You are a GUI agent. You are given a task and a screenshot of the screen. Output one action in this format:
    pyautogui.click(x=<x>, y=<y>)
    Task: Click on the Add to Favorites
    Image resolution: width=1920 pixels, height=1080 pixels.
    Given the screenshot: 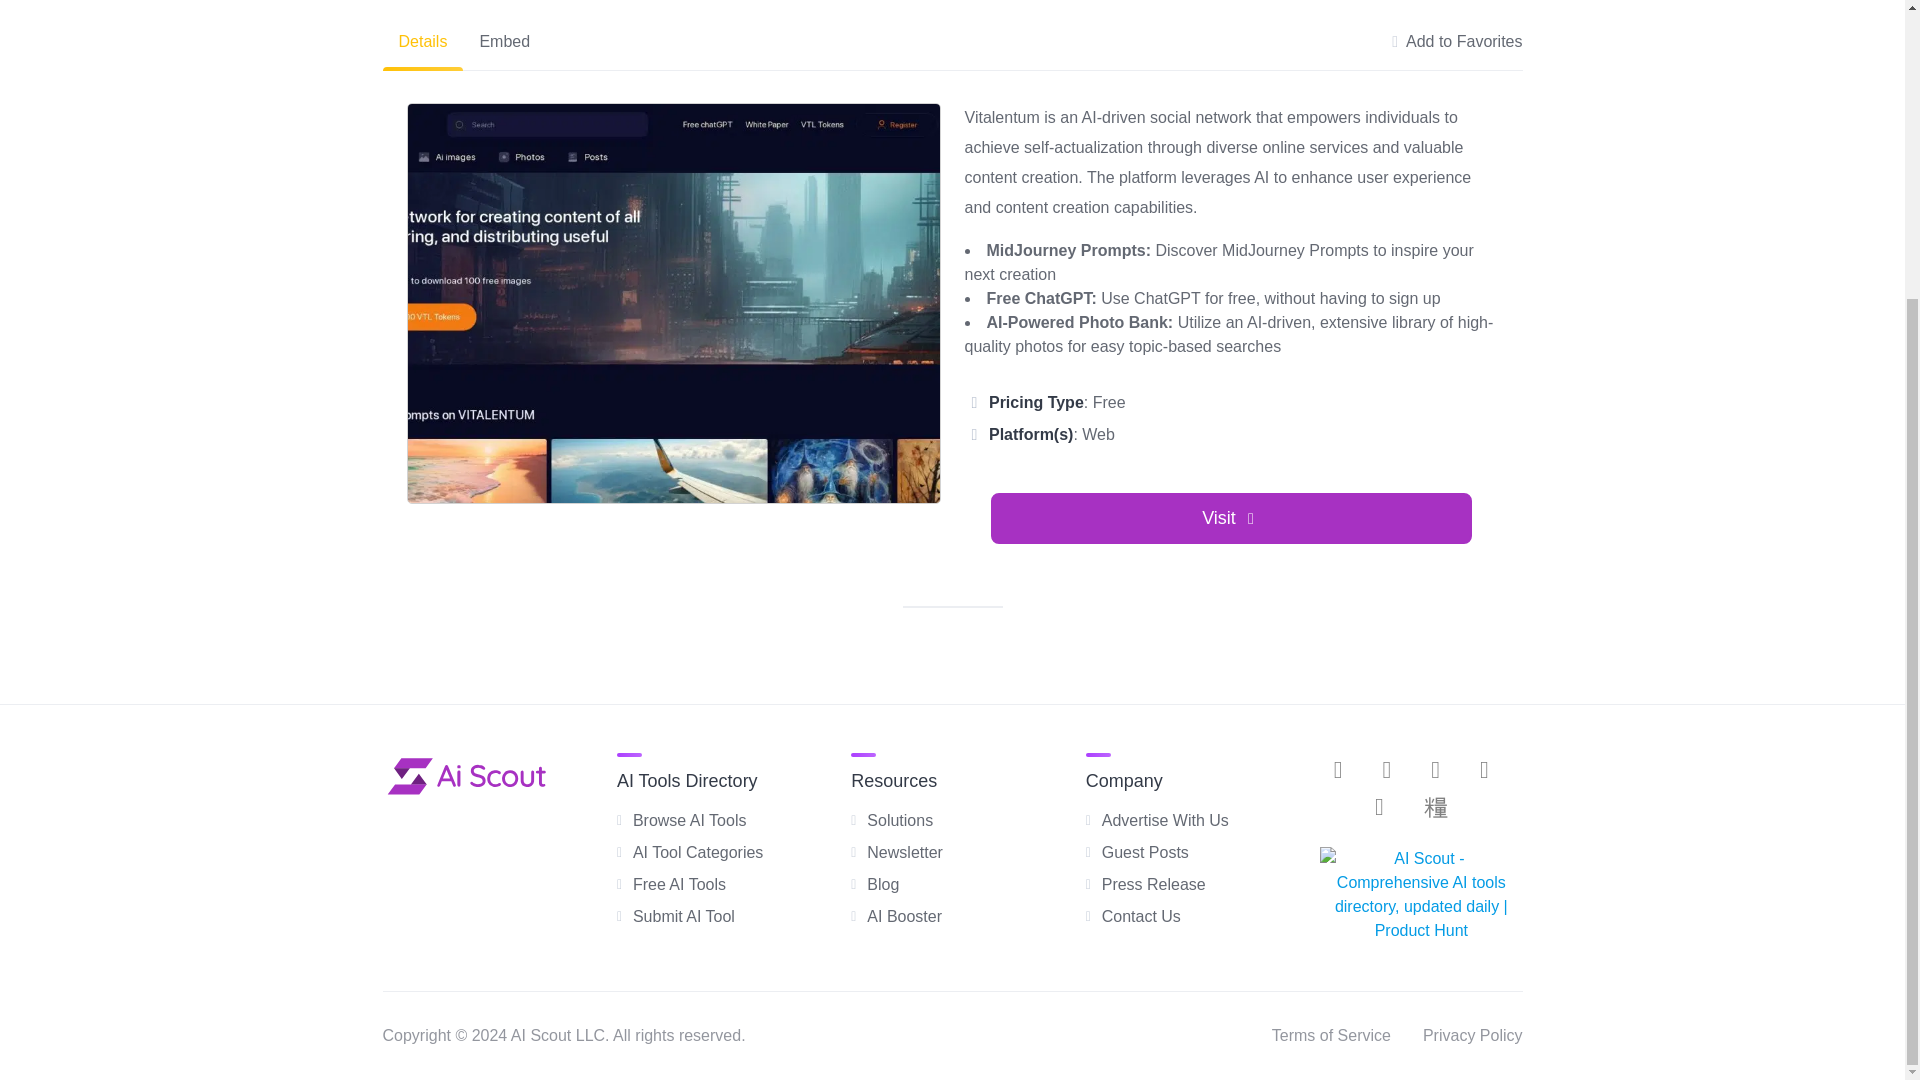 What is the action you would take?
    pyautogui.click(x=1457, y=42)
    